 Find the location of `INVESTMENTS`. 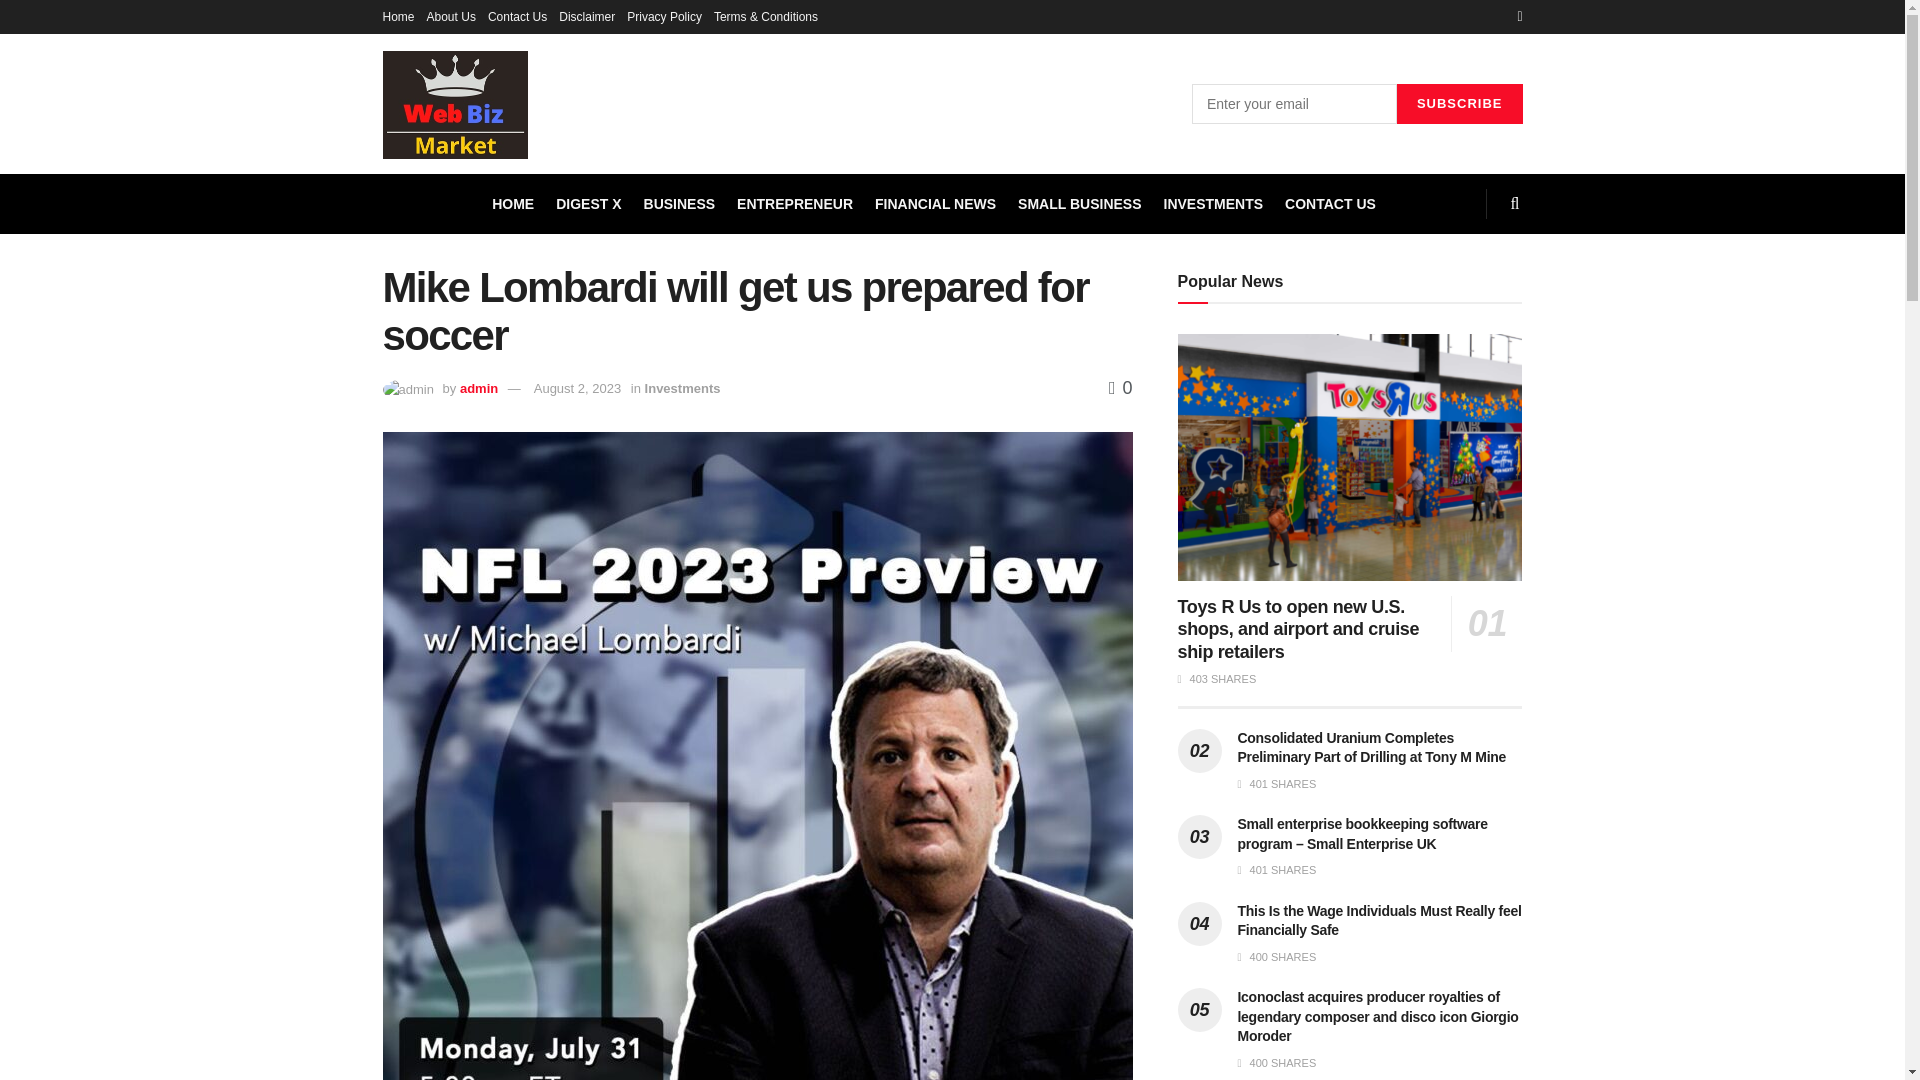

INVESTMENTS is located at coordinates (1213, 204).